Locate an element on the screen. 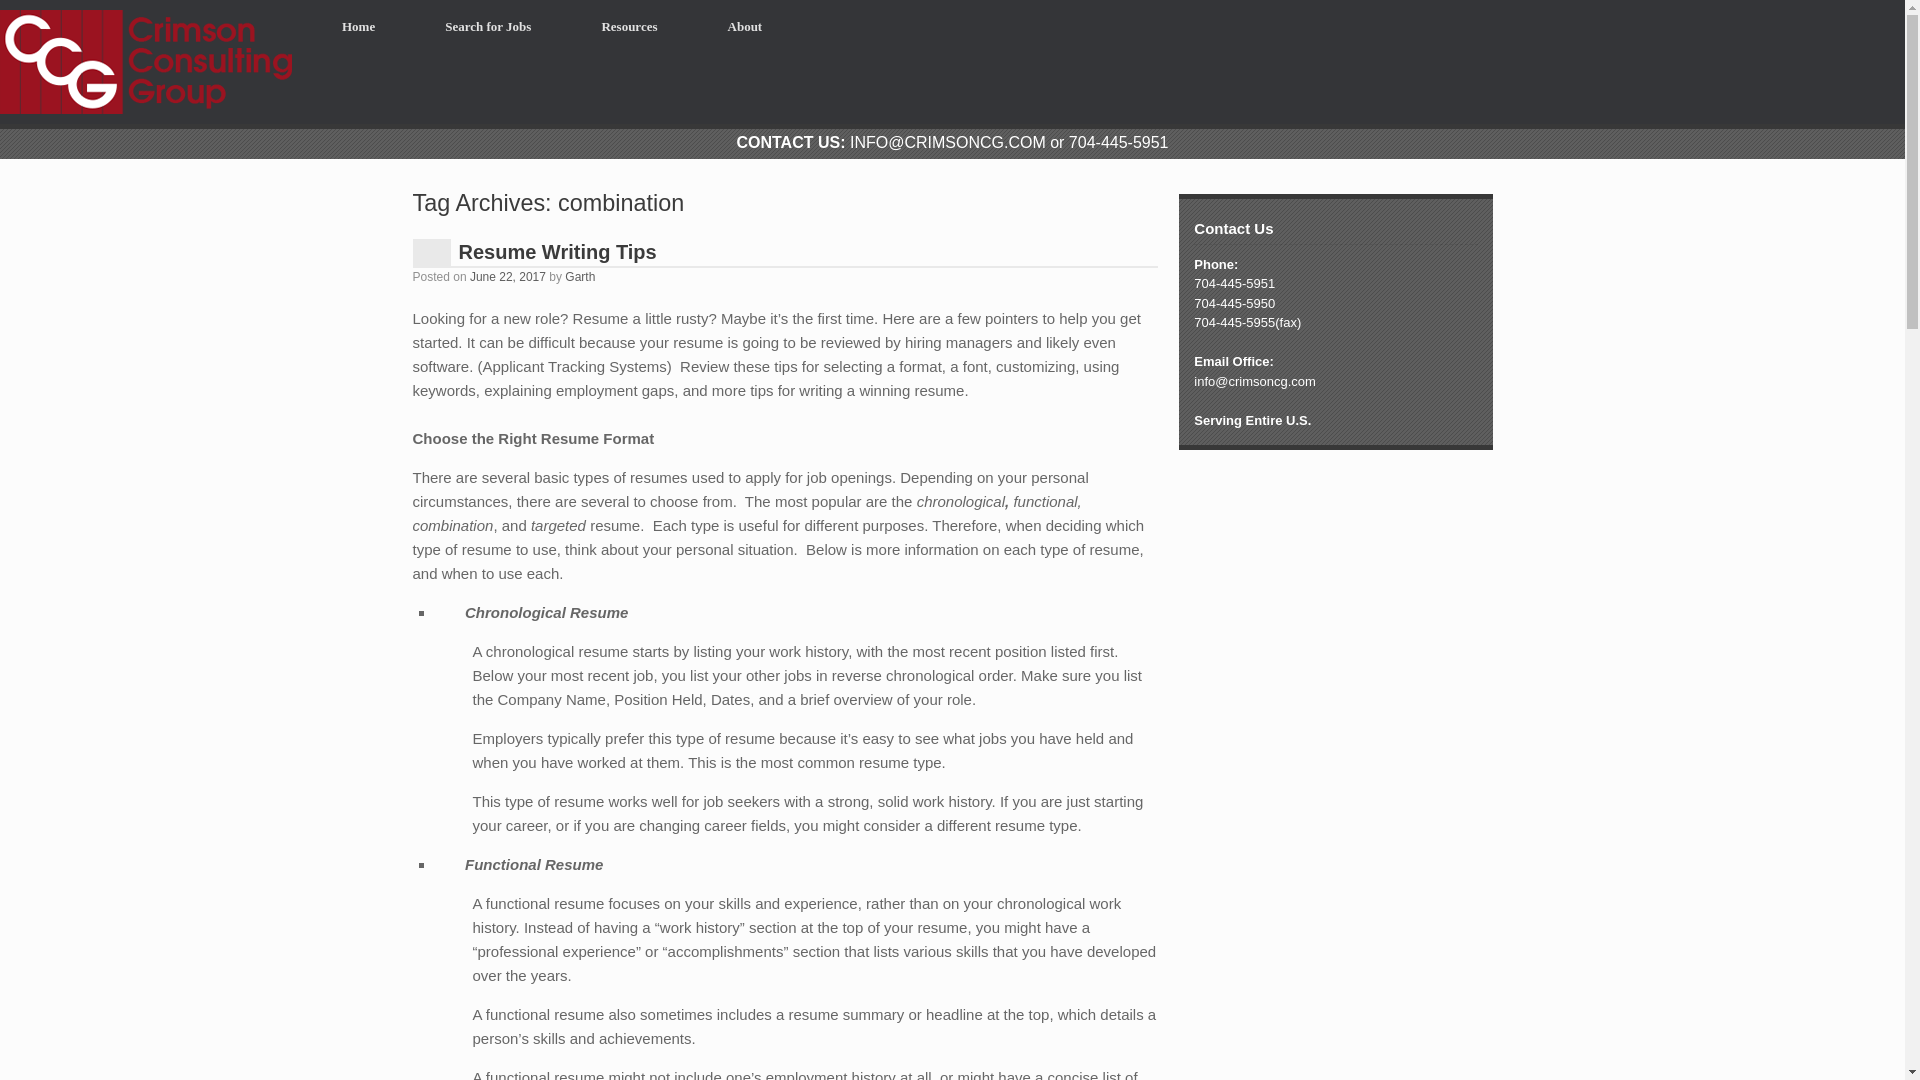  Resume Writing Tips is located at coordinates (557, 250).